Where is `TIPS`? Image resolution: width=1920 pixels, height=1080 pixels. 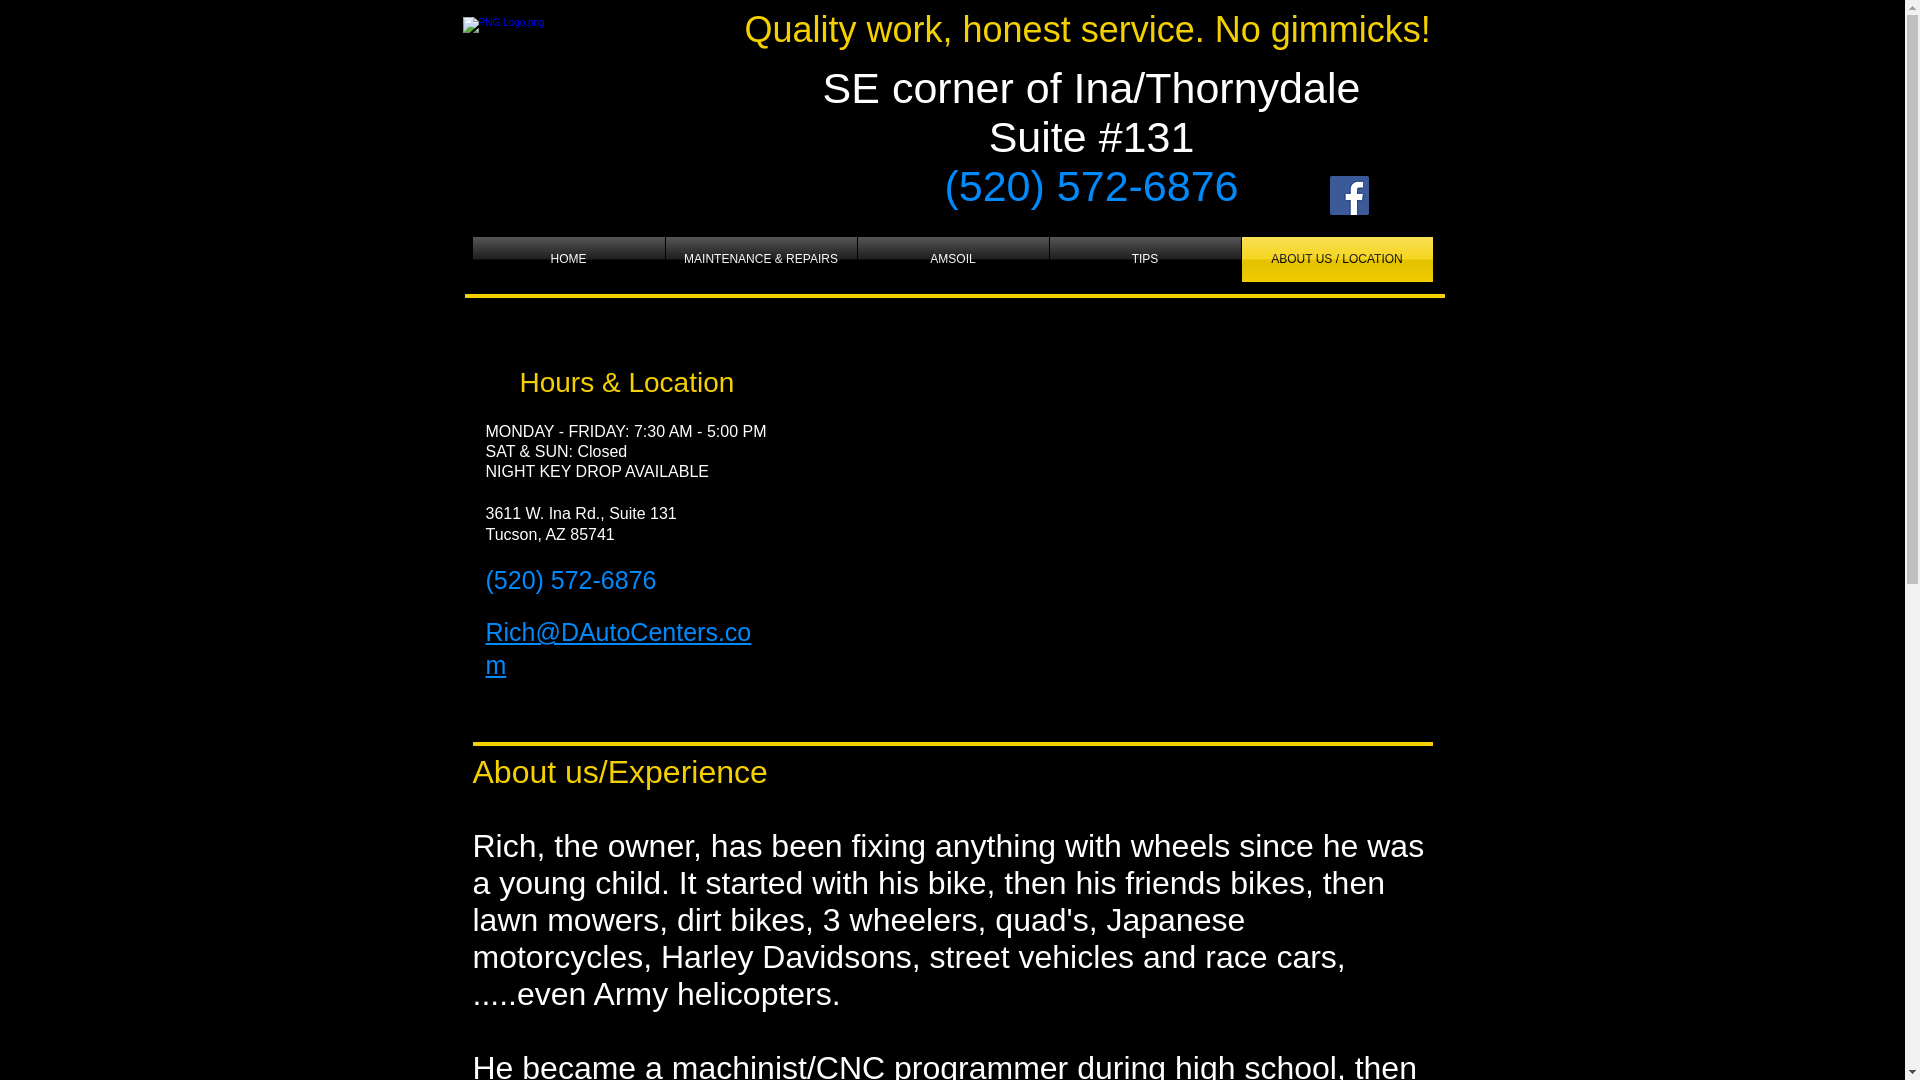 TIPS is located at coordinates (1145, 258).